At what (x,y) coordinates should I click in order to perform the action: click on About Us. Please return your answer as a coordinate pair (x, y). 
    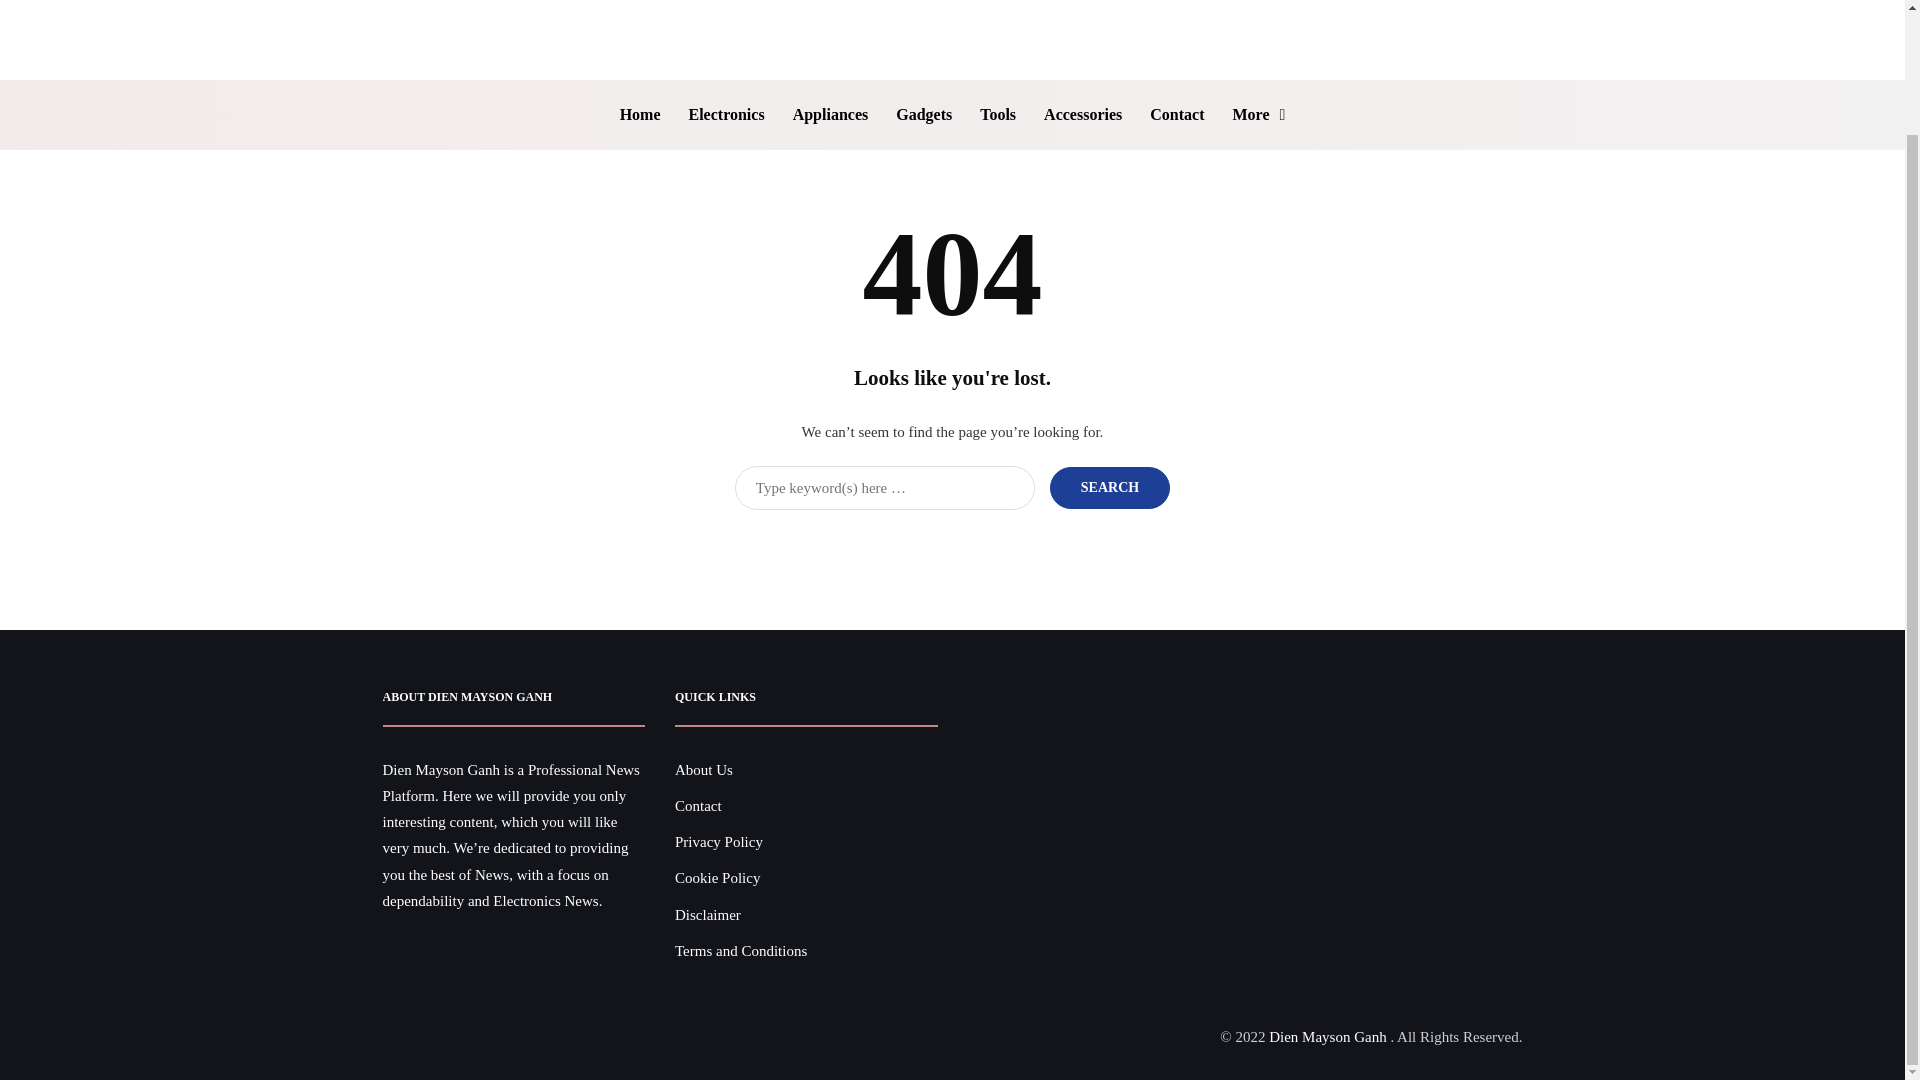
    Looking at the image, I should click on (704, 770).